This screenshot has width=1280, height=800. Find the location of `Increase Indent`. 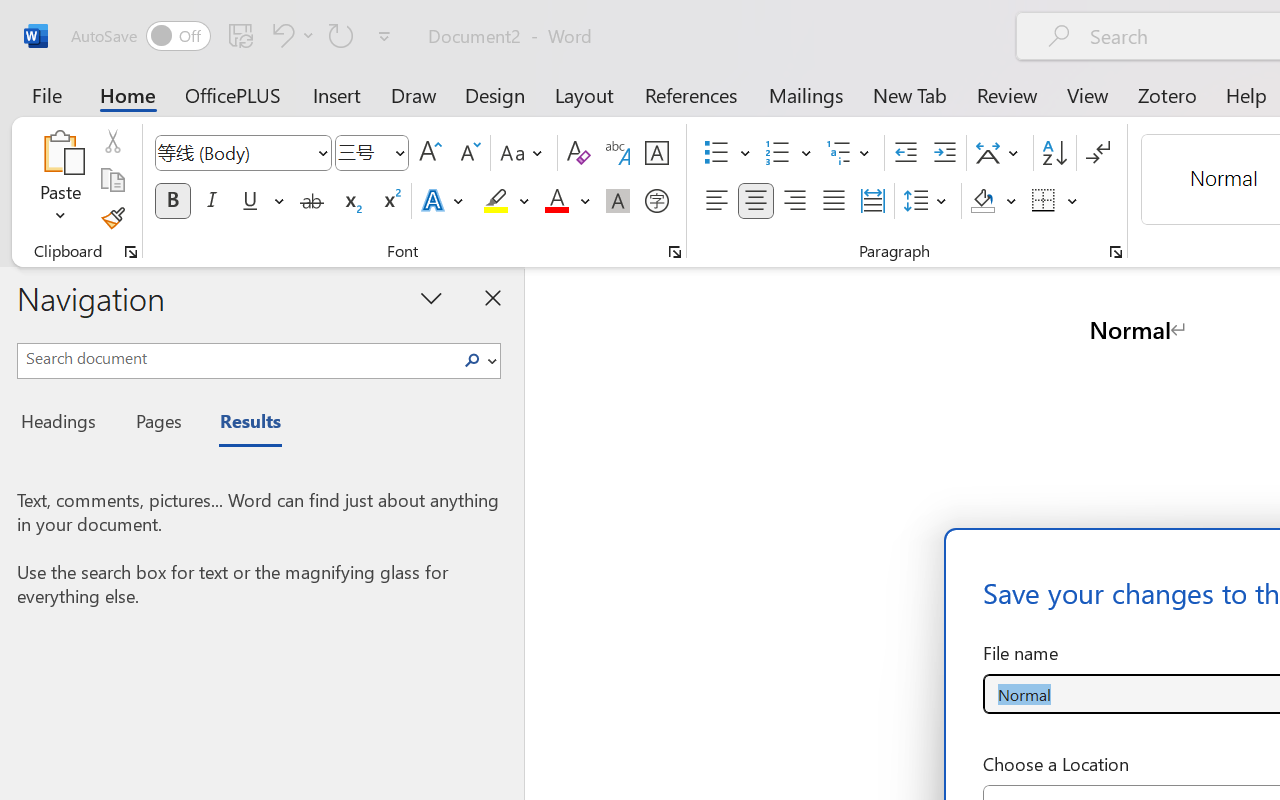

Increase Indent is located at coordinates (944, 153).